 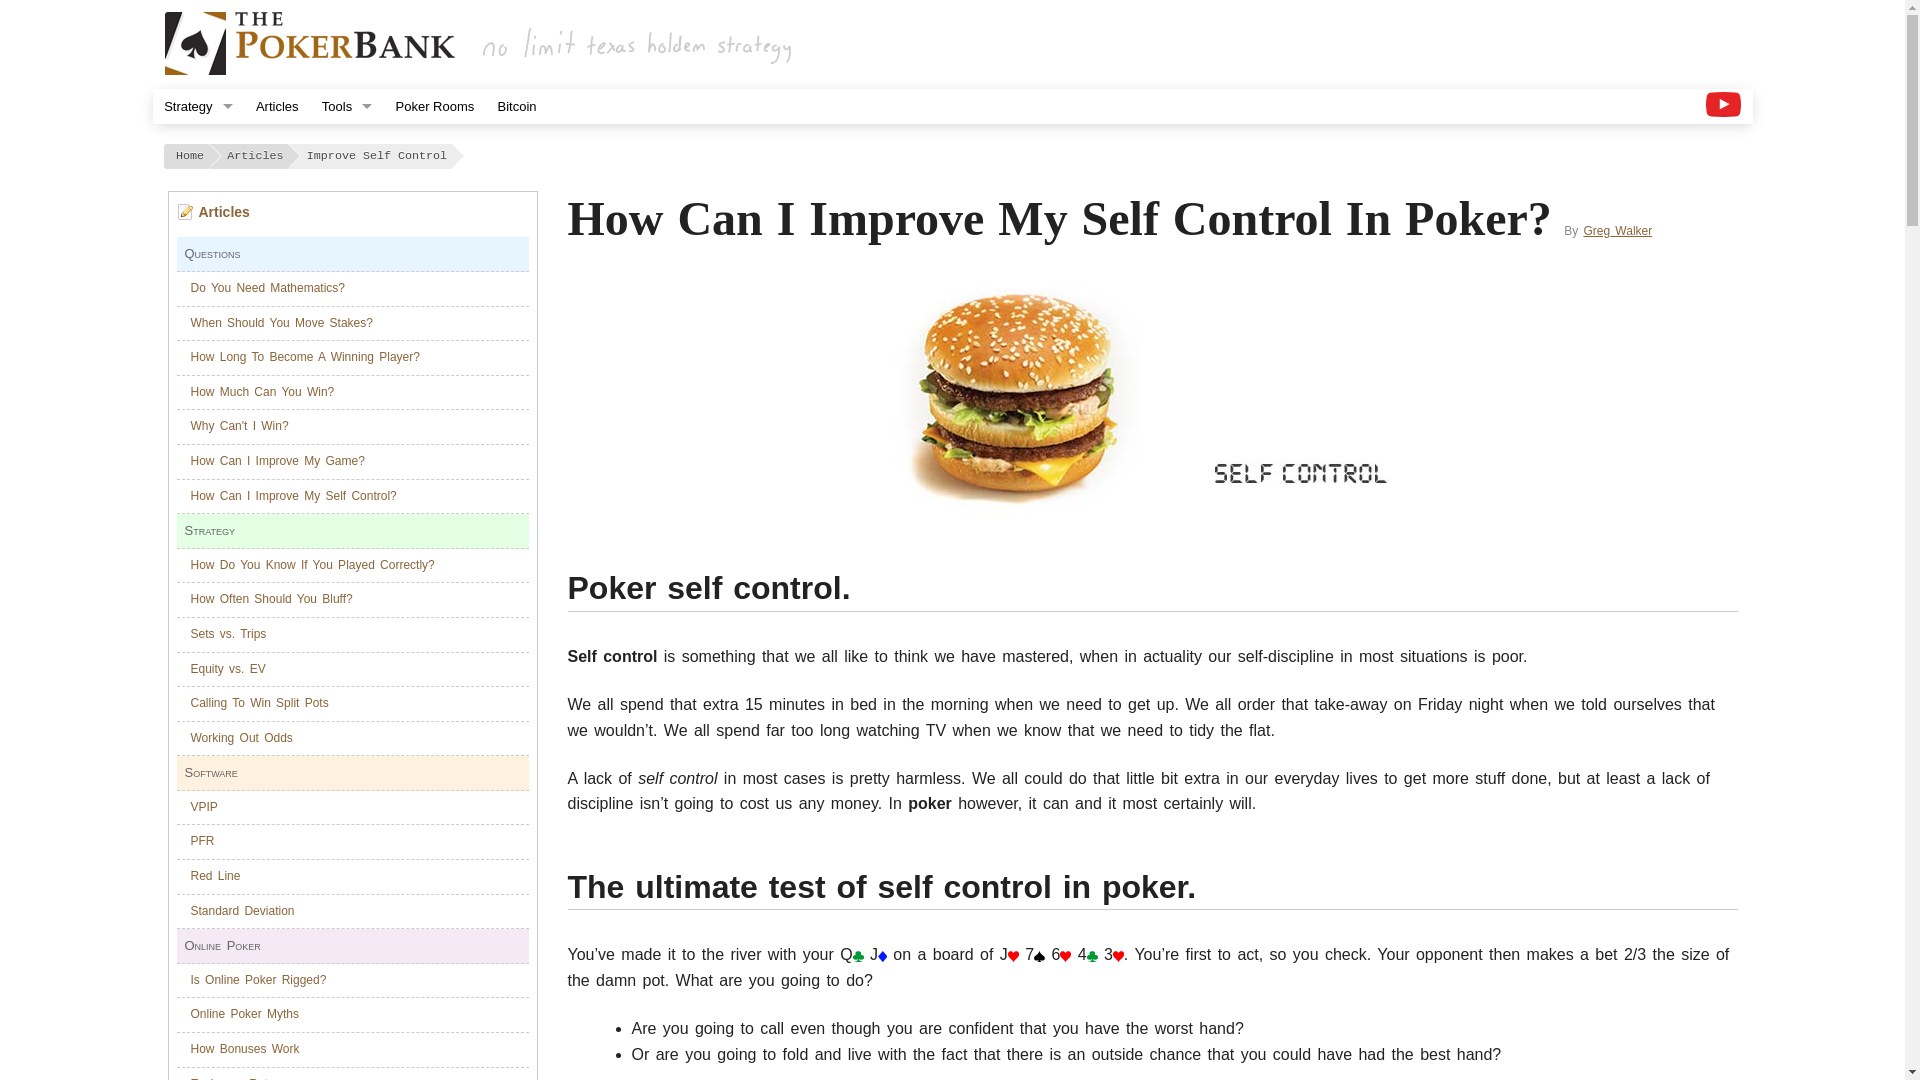 I want to click on When Should You Move Stakes?, so click(x=281, y=323).